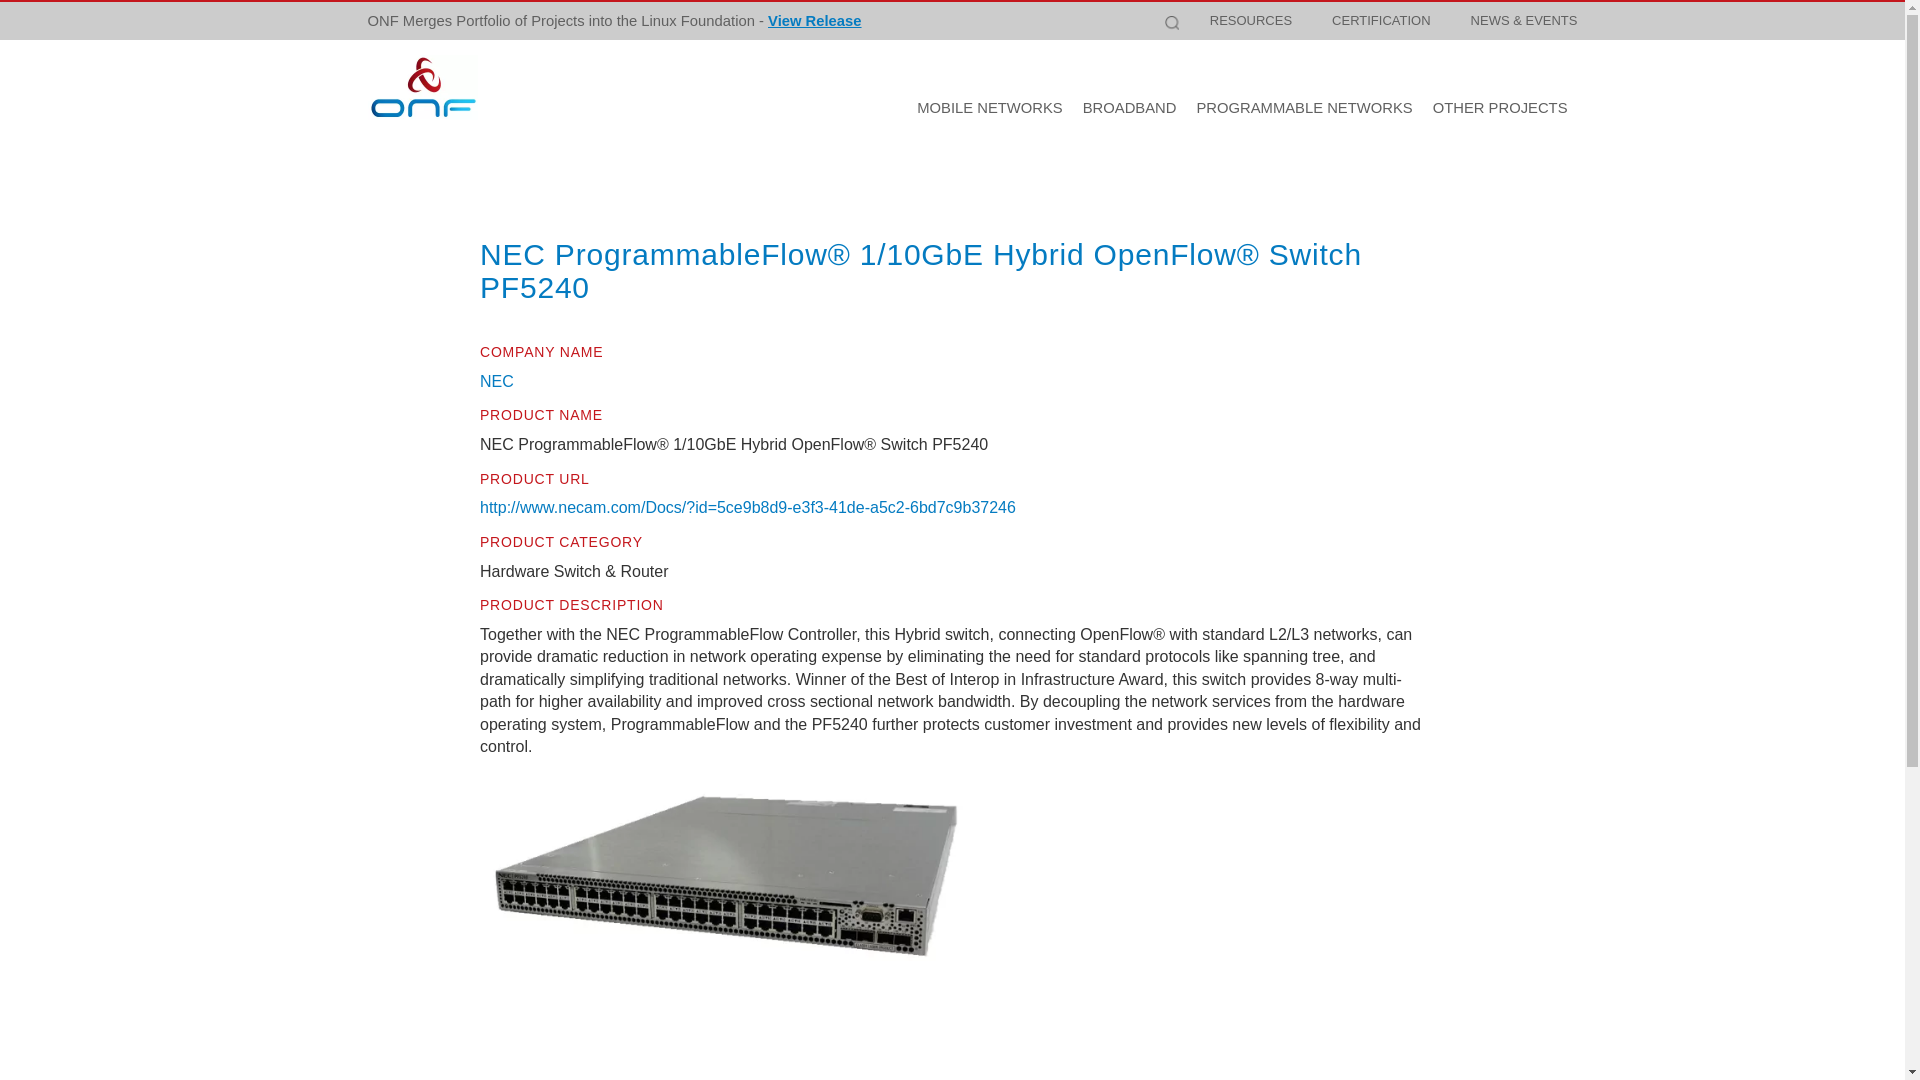 The image size is (1920, 1080). Describe the element at coordinates (1250, 20) in the screenshot. I see `RESOURCES` at that location.